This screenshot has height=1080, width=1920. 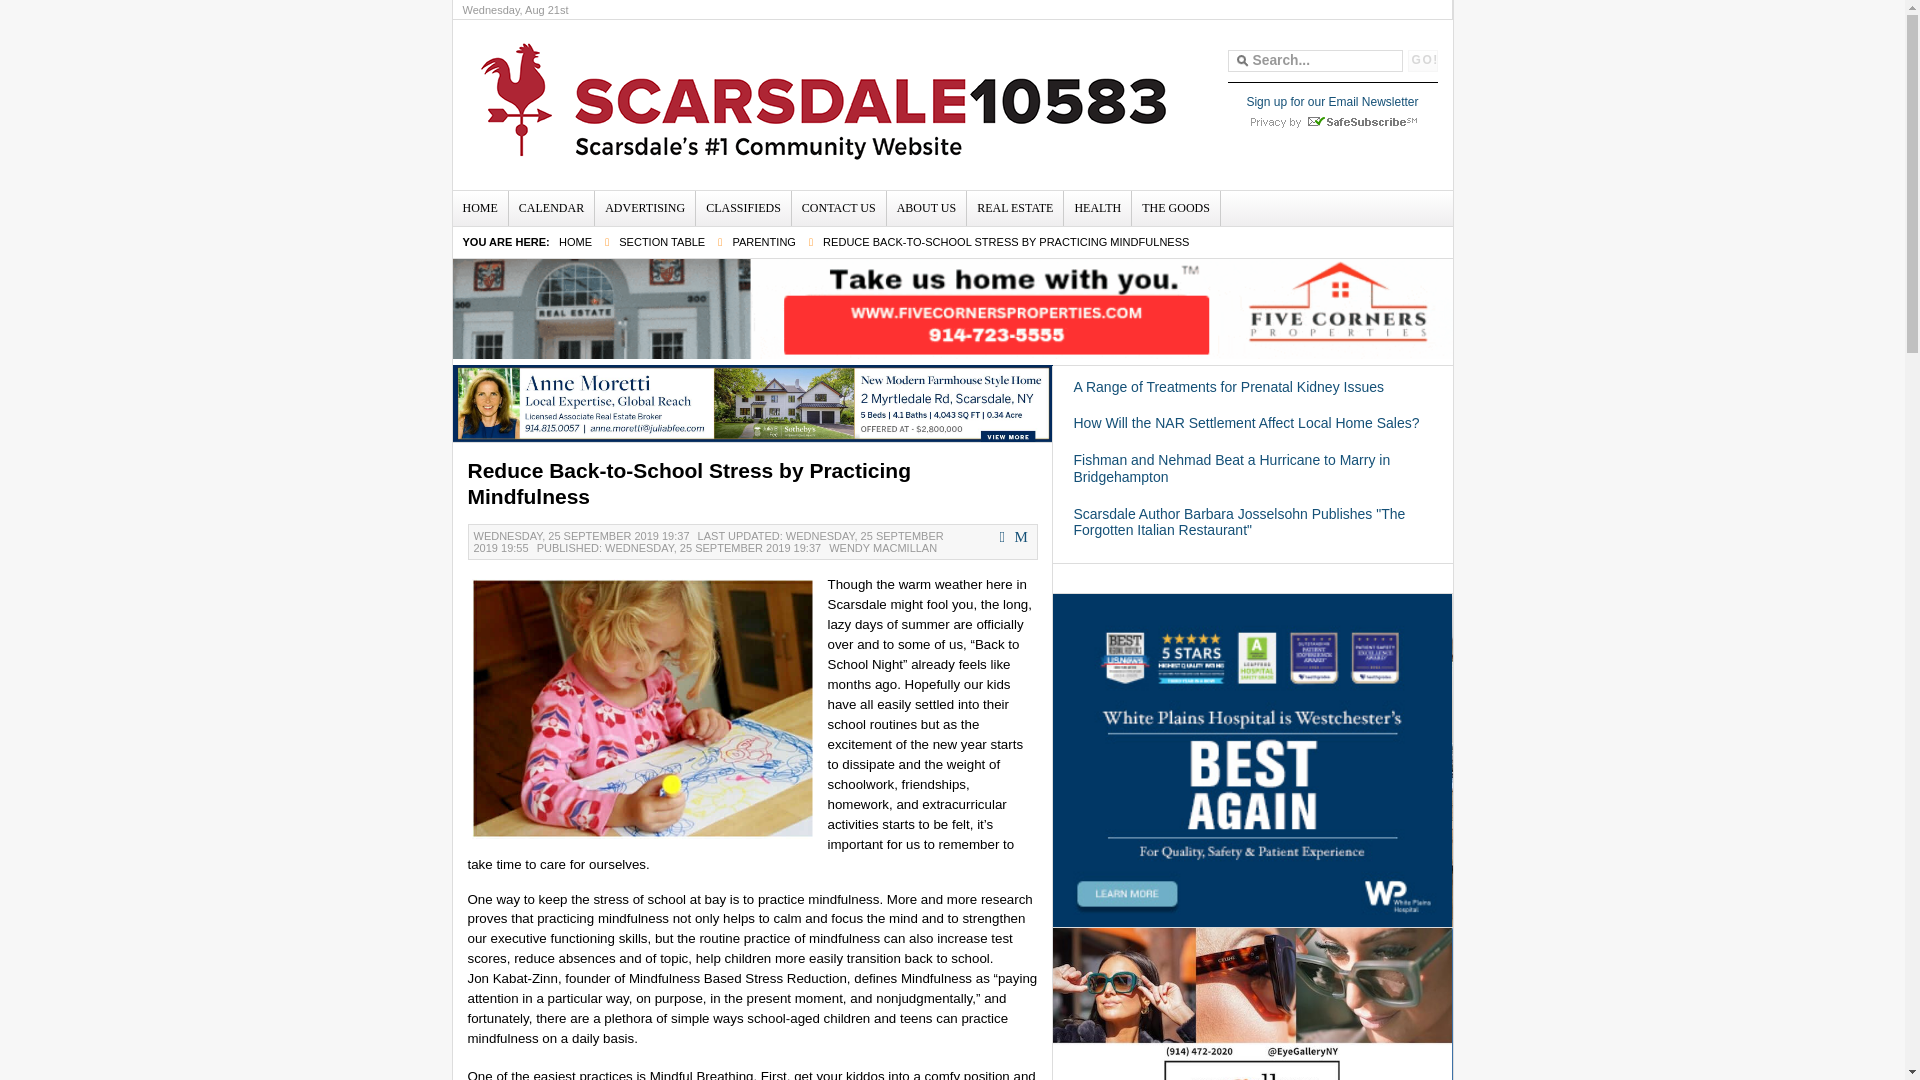 I want to click on HEALTH, so click(x=1096, y=207).